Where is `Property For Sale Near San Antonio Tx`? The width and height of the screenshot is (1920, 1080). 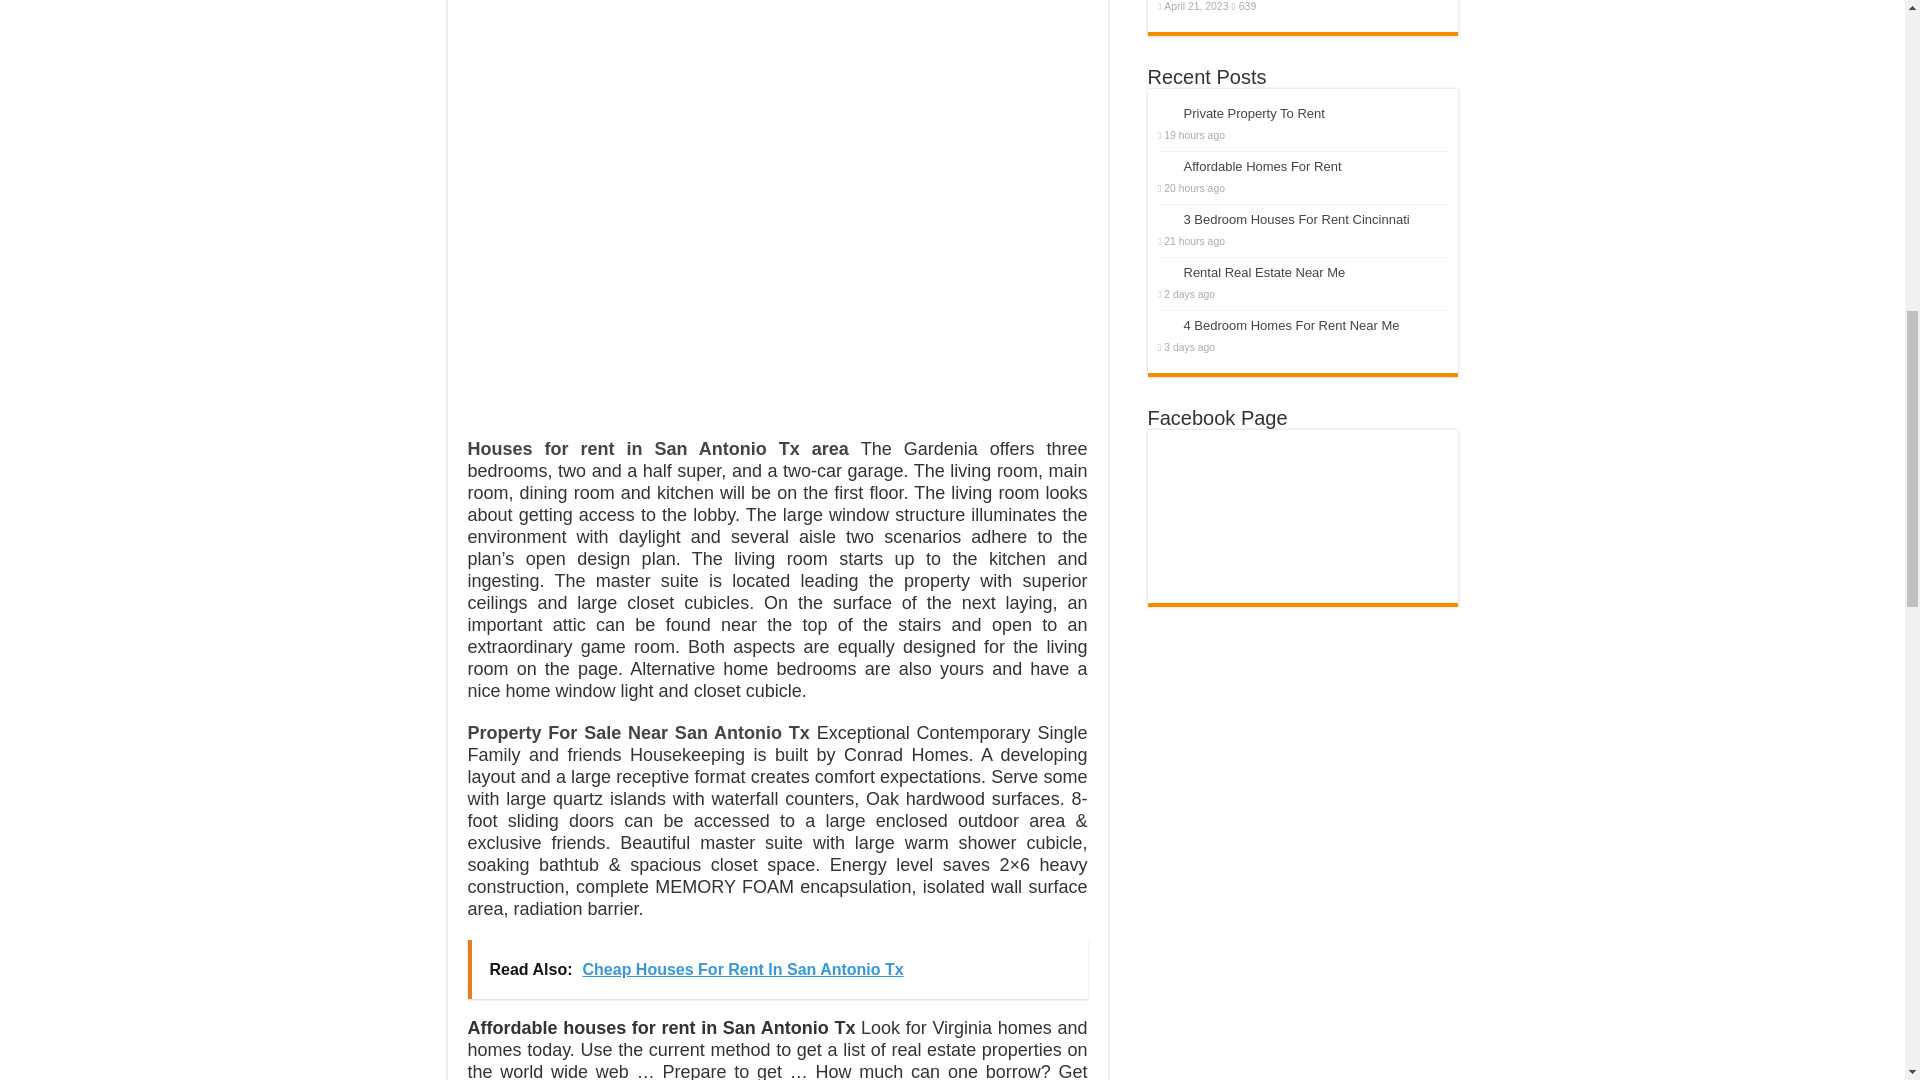
Property For Sale Near San Antonio Tx is located at coordinates (639, 732).